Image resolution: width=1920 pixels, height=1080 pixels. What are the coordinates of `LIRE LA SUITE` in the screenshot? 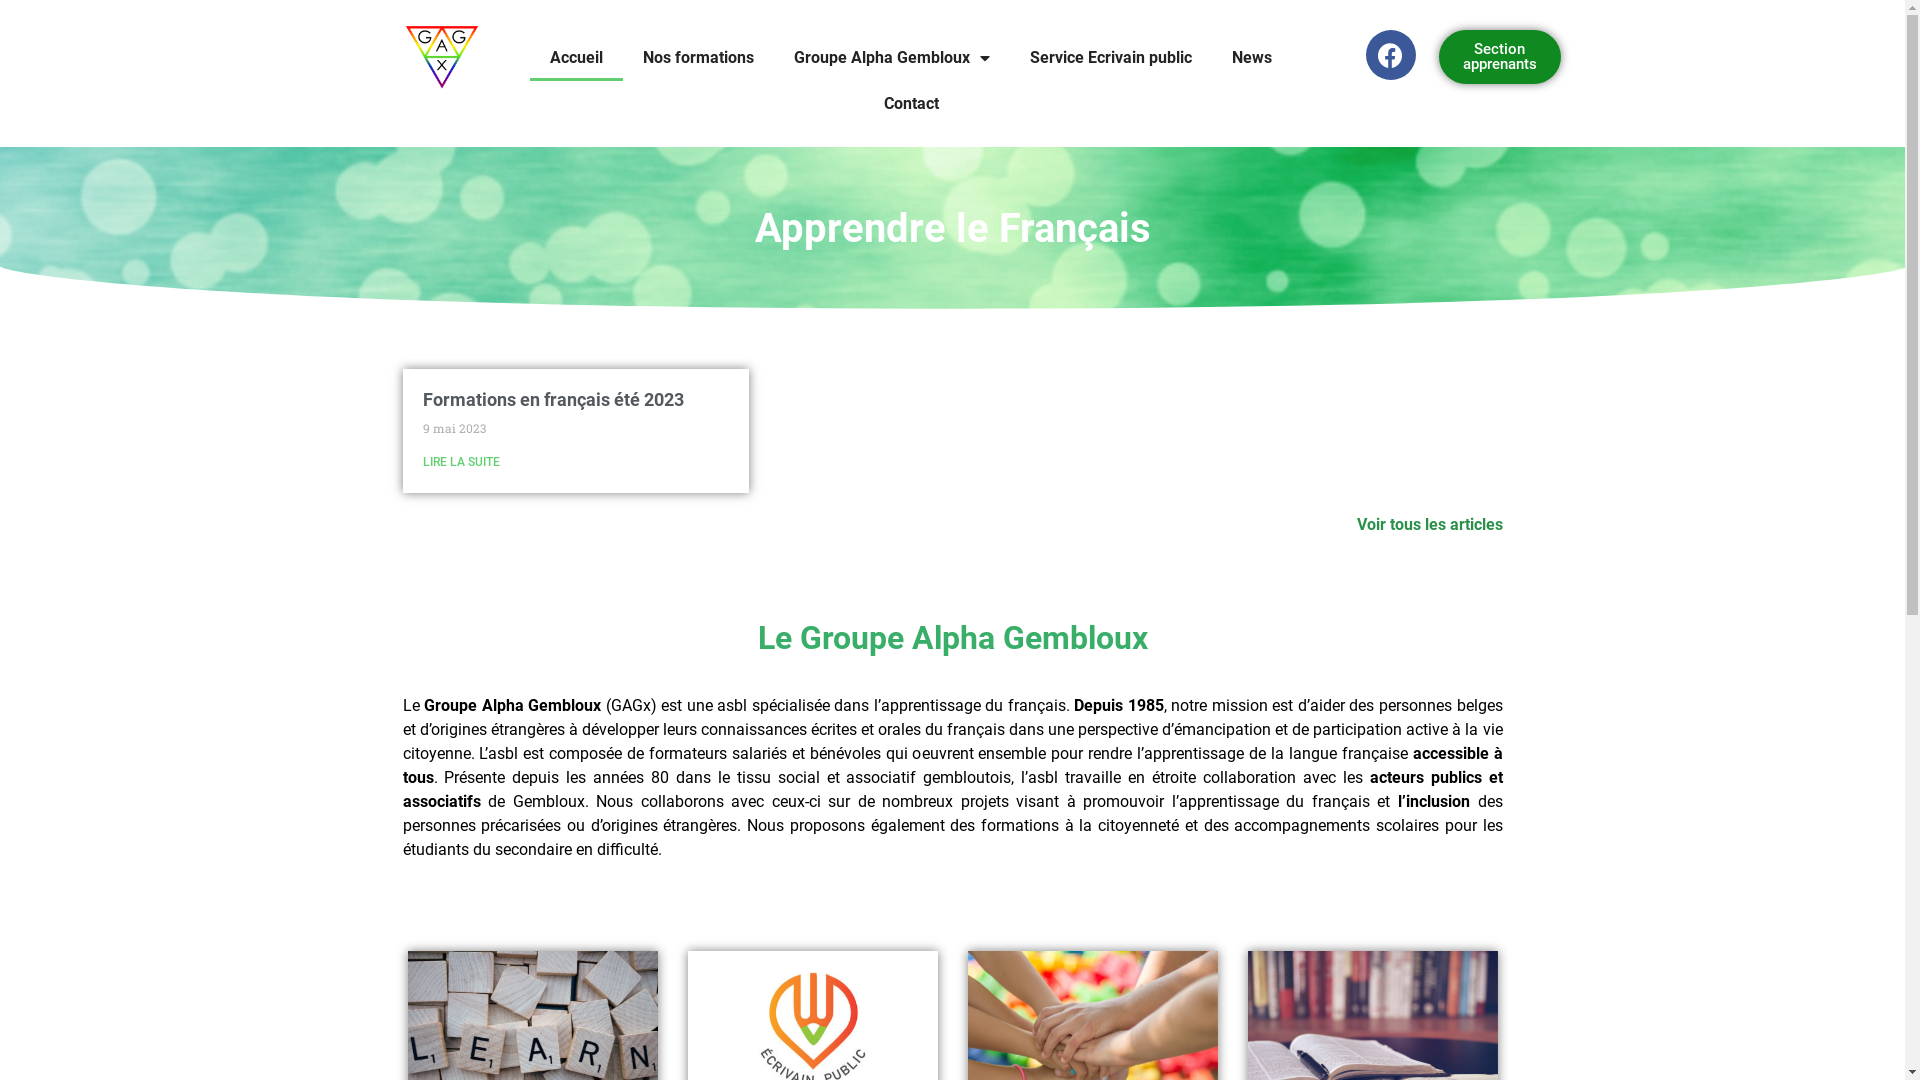 It's located at (460, 462).